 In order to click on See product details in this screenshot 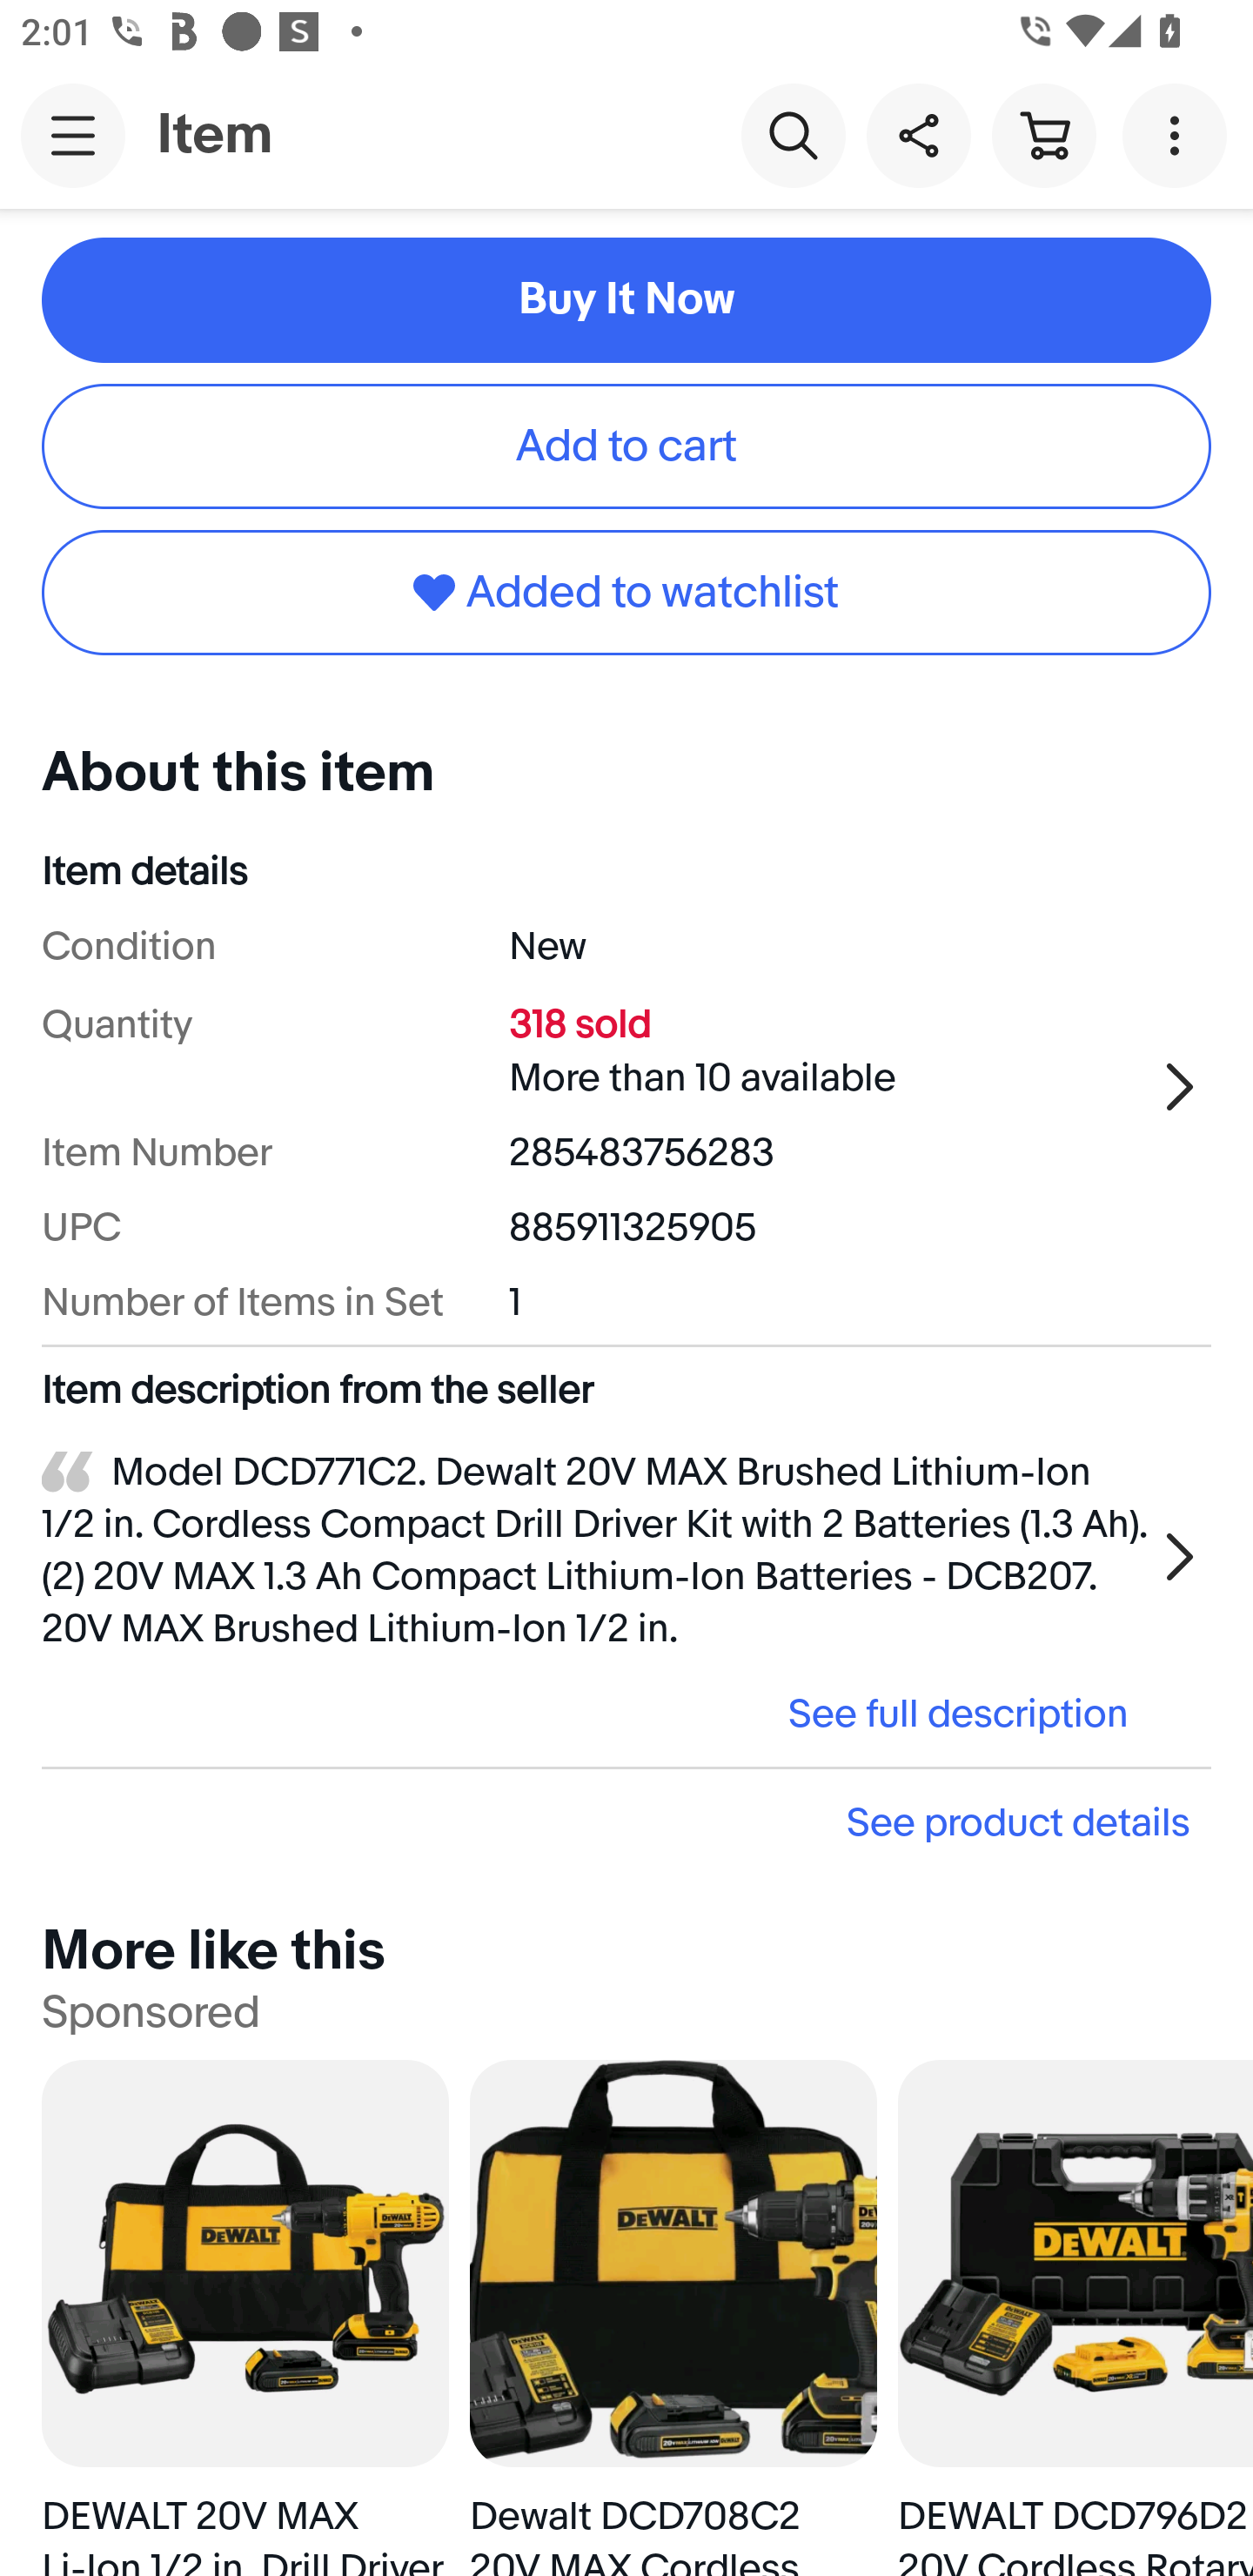, I will do `click(626, 1822)`.